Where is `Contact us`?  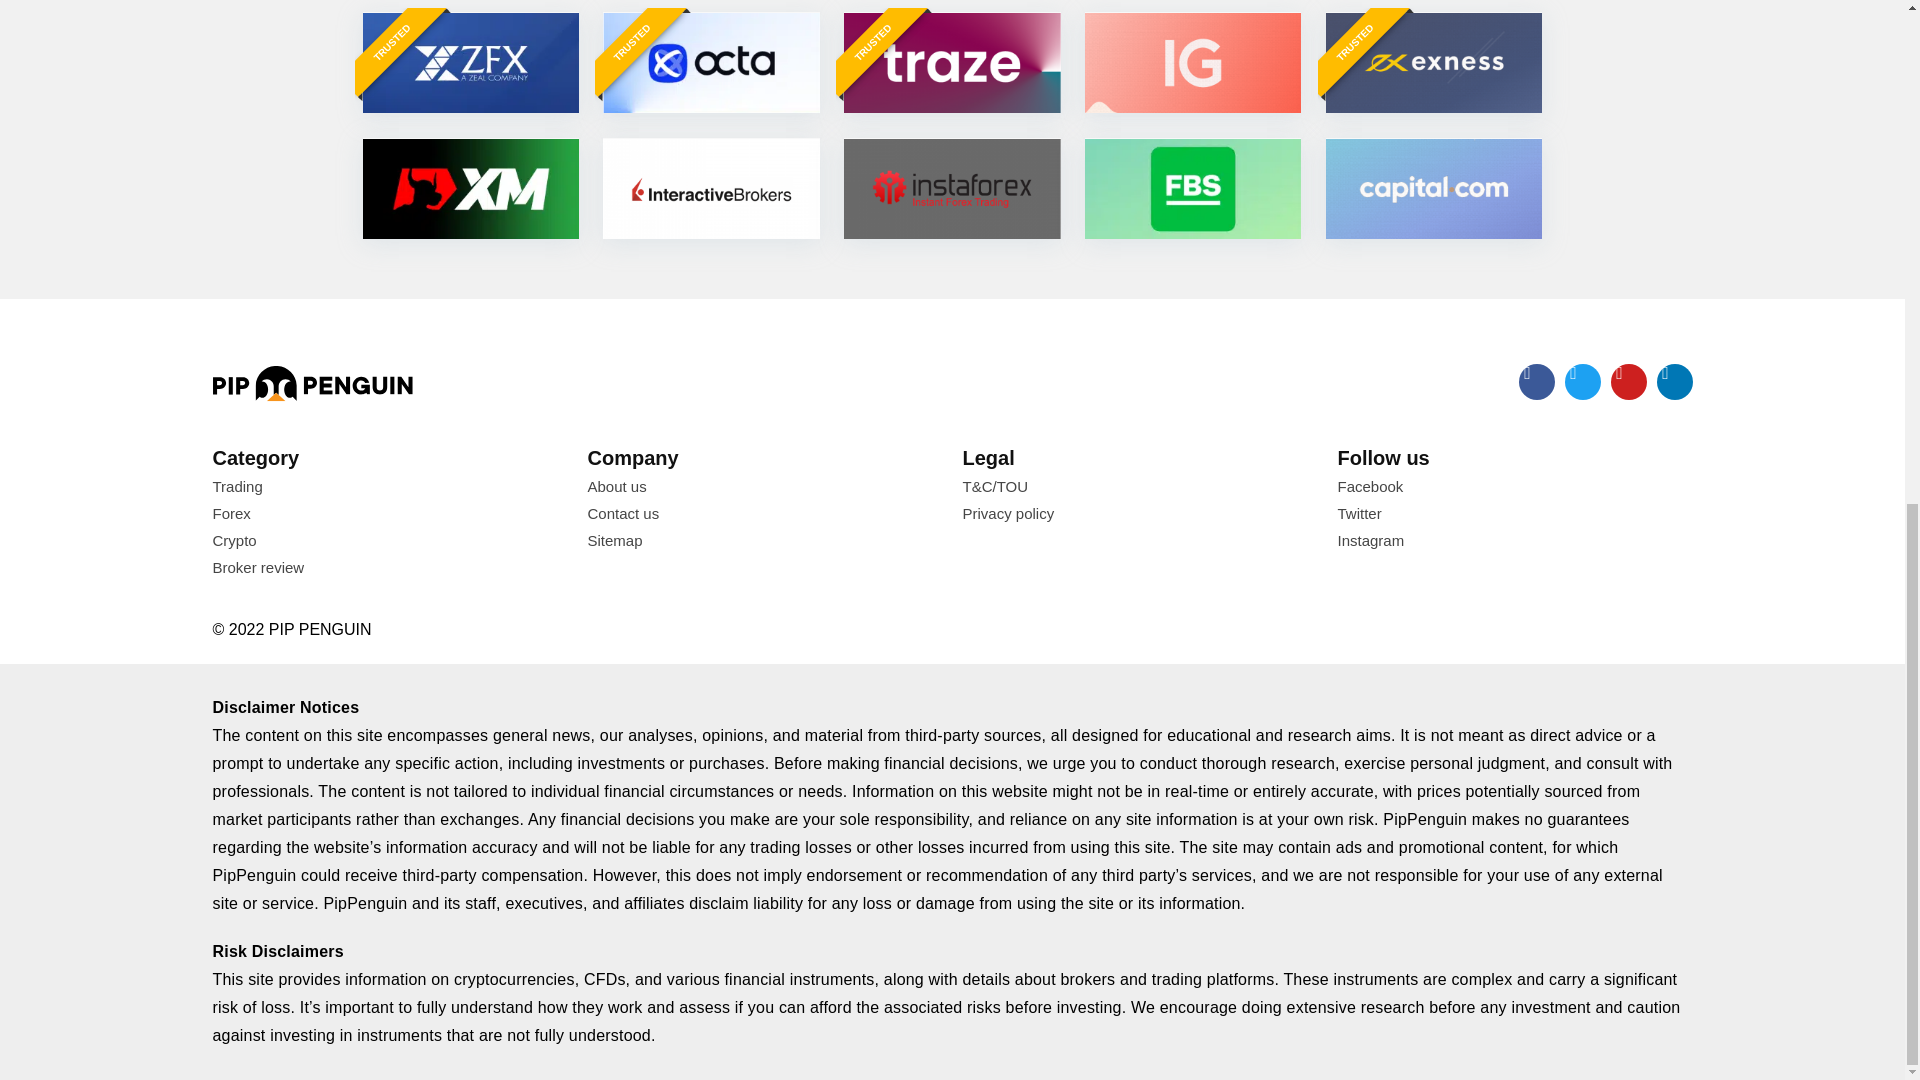
Contact us is located at coordinates (764, 513).